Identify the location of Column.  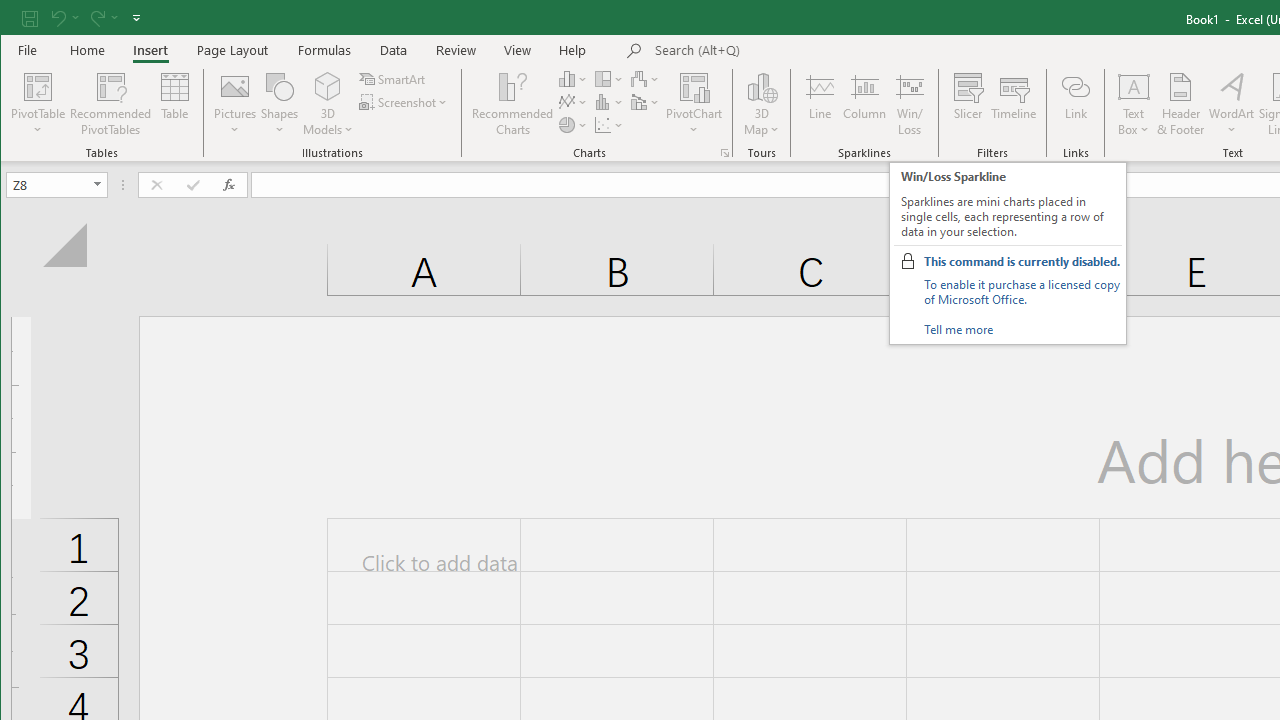
(864, 104).